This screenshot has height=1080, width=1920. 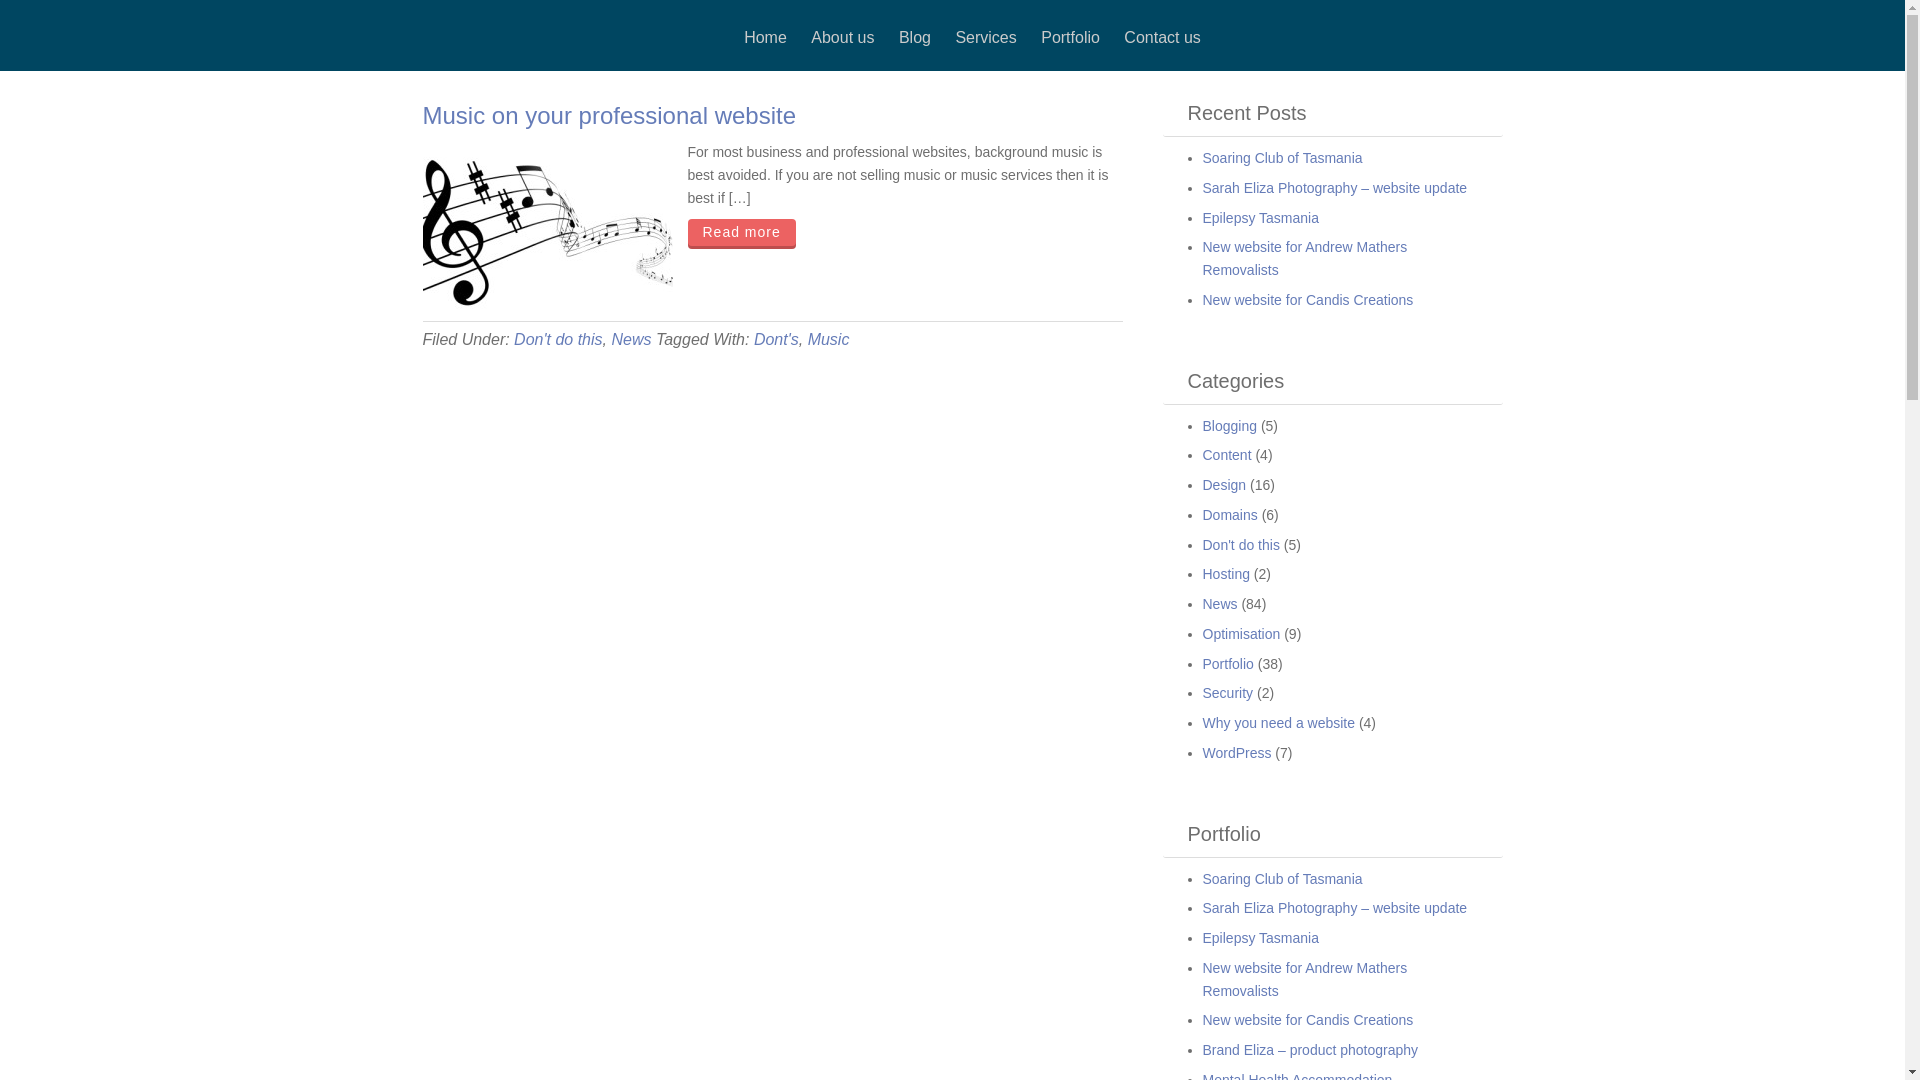 What do you see at coordinates (842, 38) in the screenshot?
I see `About us` at bounding box center [842, 38].